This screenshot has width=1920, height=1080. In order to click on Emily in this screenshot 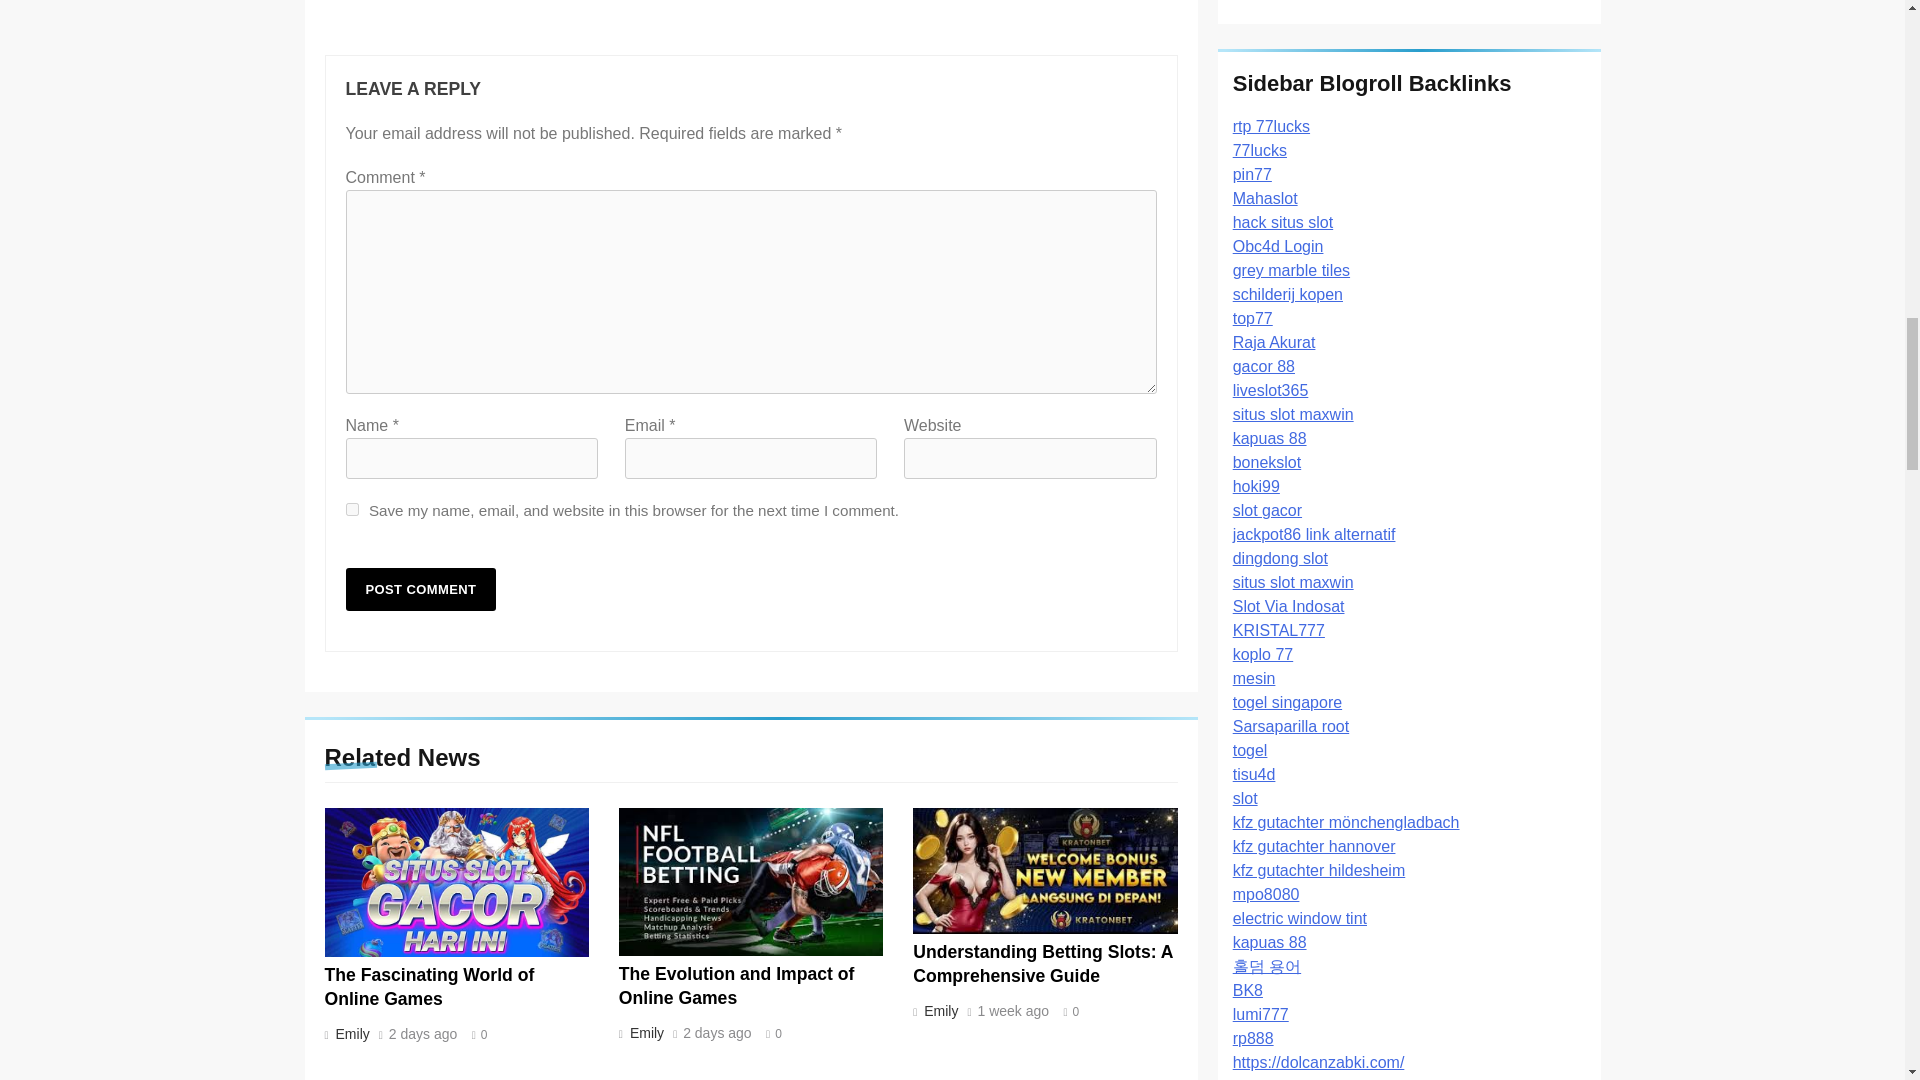, I will do `click(350, 1034)`.